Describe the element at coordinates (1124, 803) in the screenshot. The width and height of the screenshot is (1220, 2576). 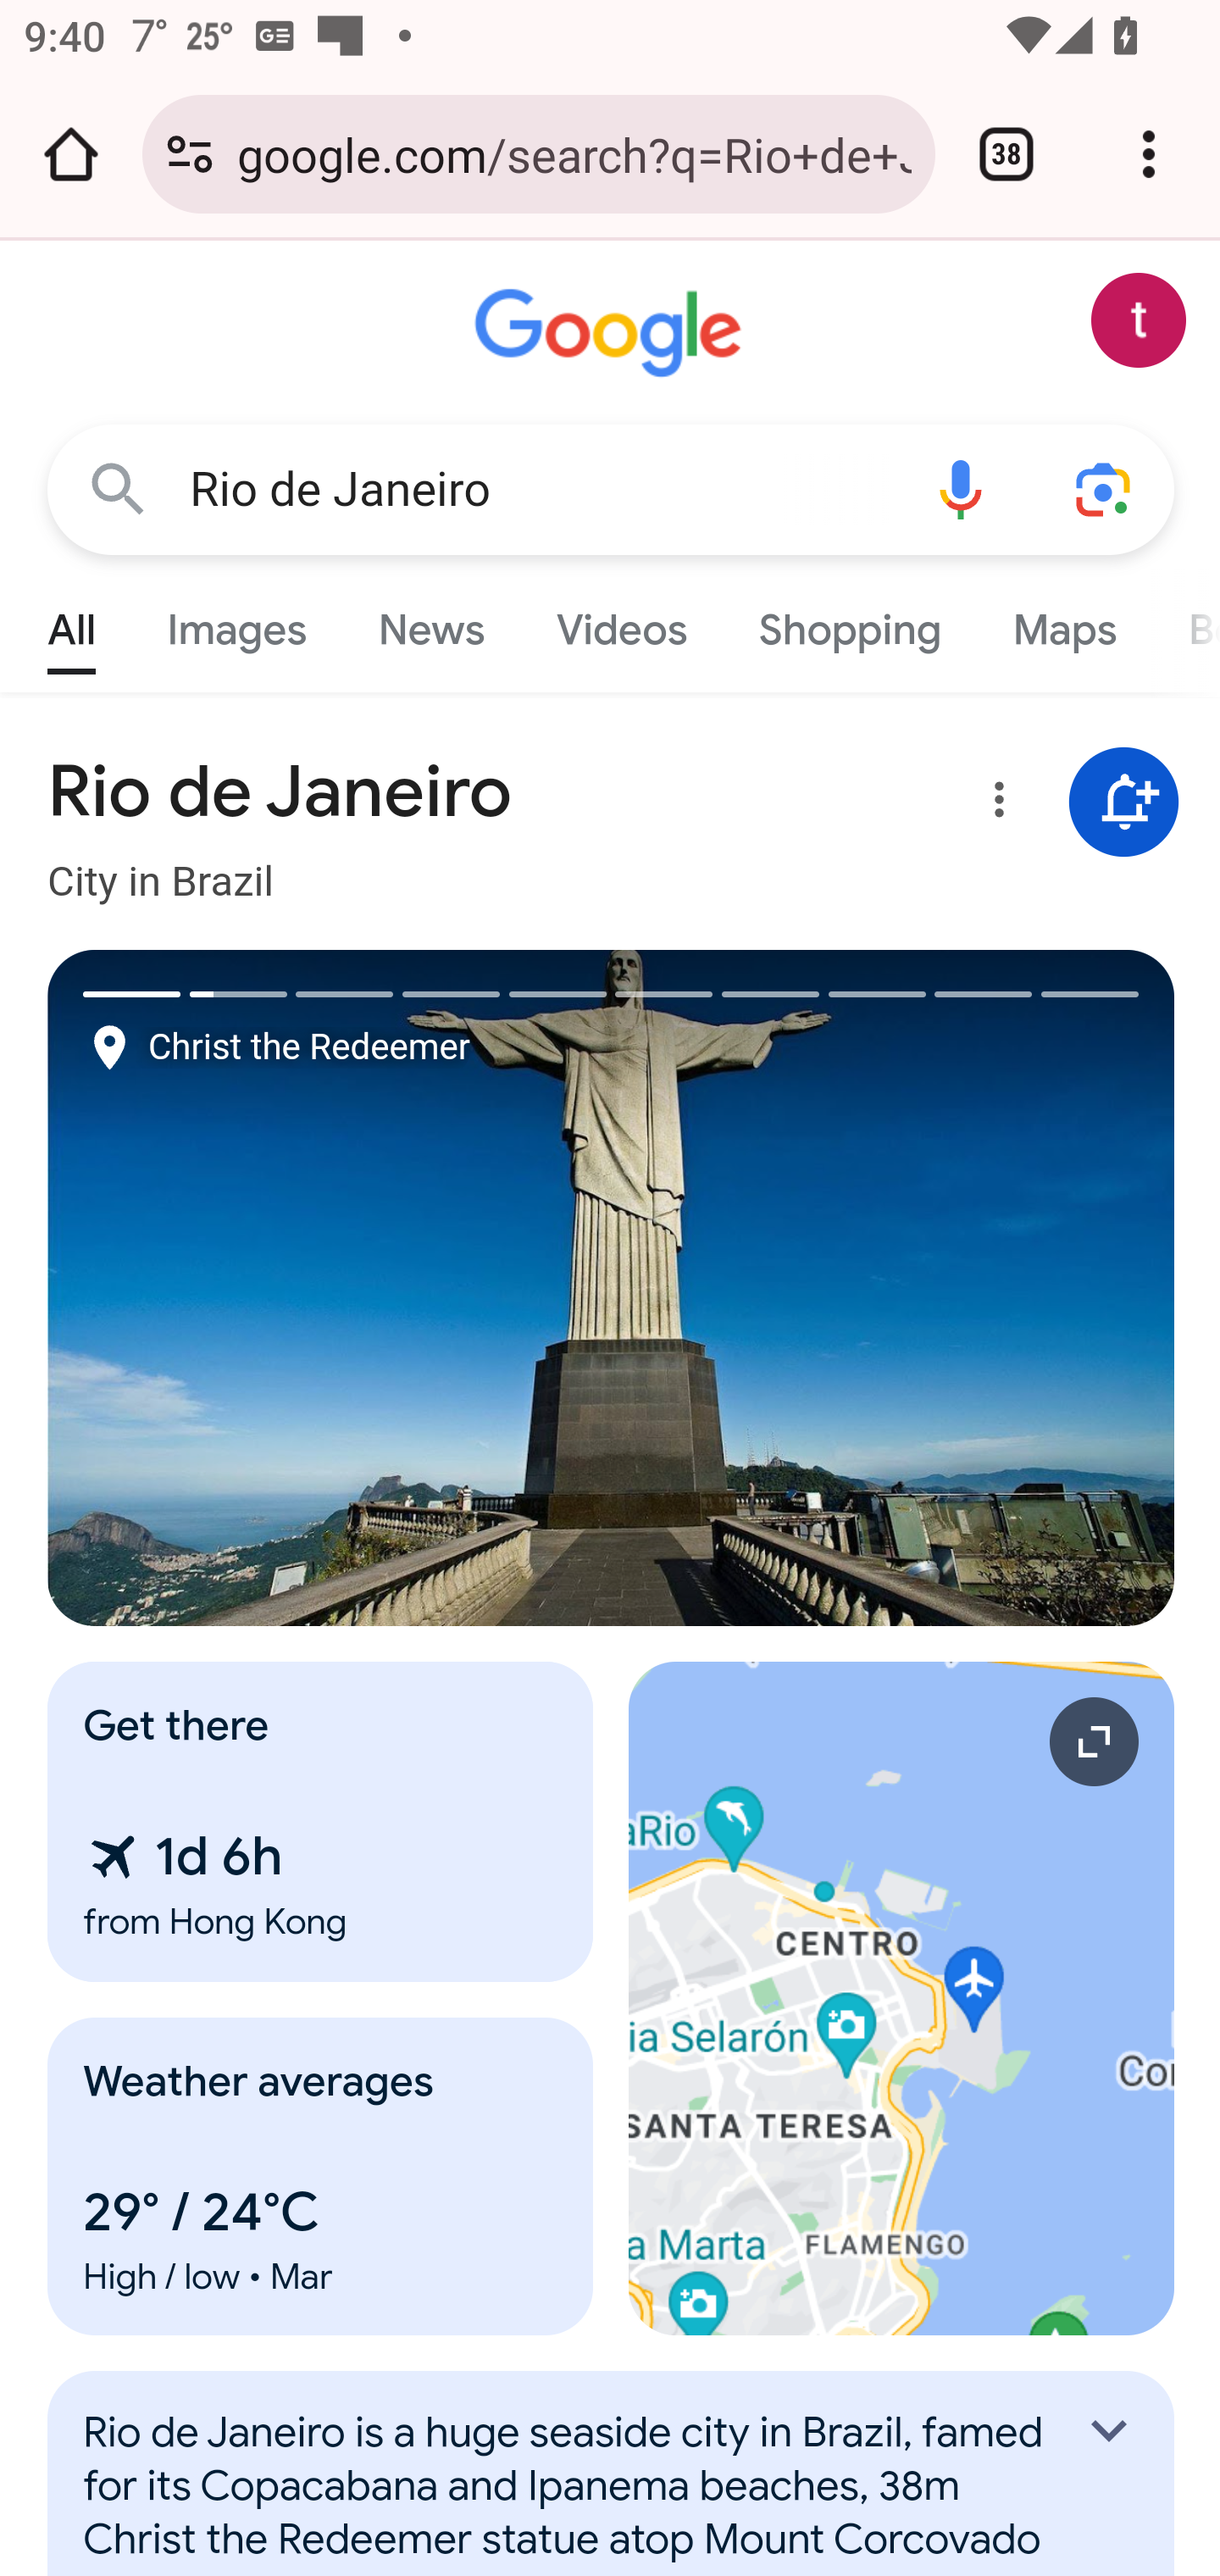
I see `Get notifications about Rio de Janeiro` at that location.